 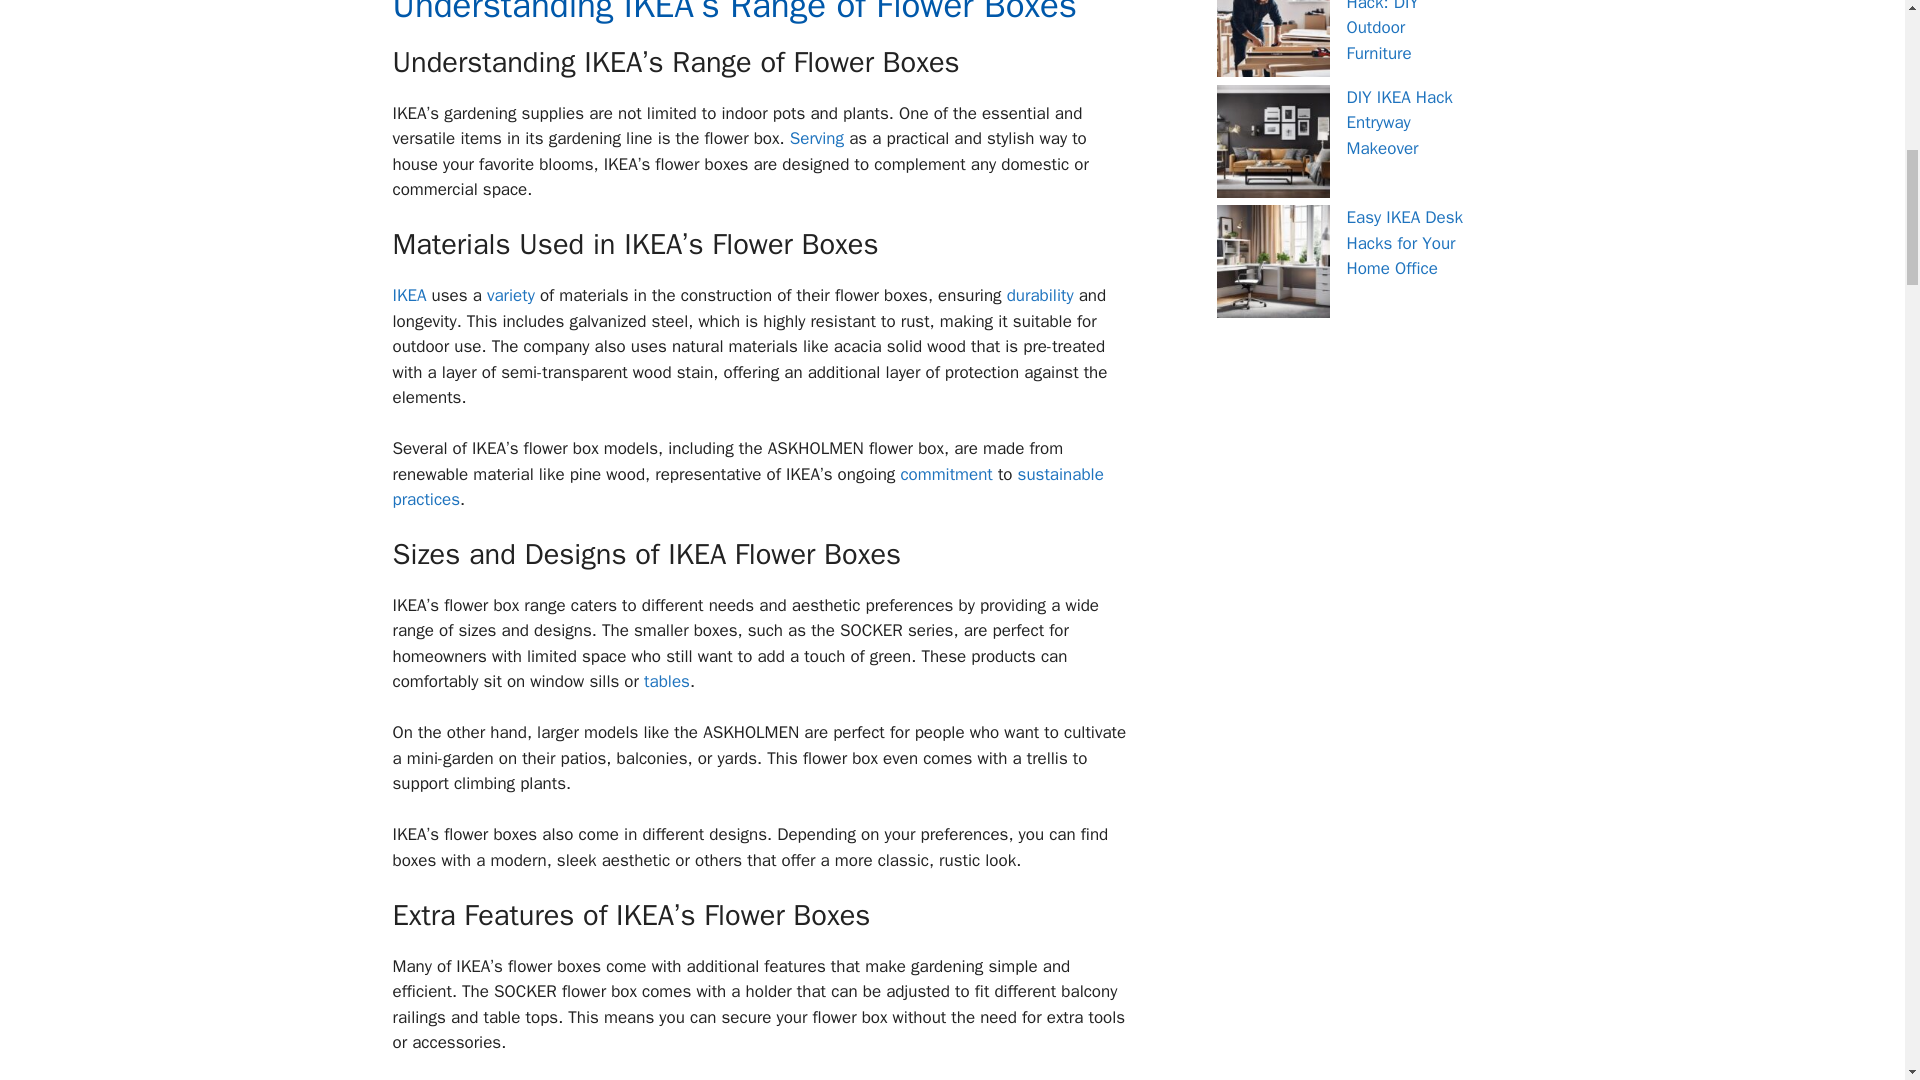 What do you see at coordinates (666, 681) in the screenshot?
I see `tables` at bounding box center [666, 681].